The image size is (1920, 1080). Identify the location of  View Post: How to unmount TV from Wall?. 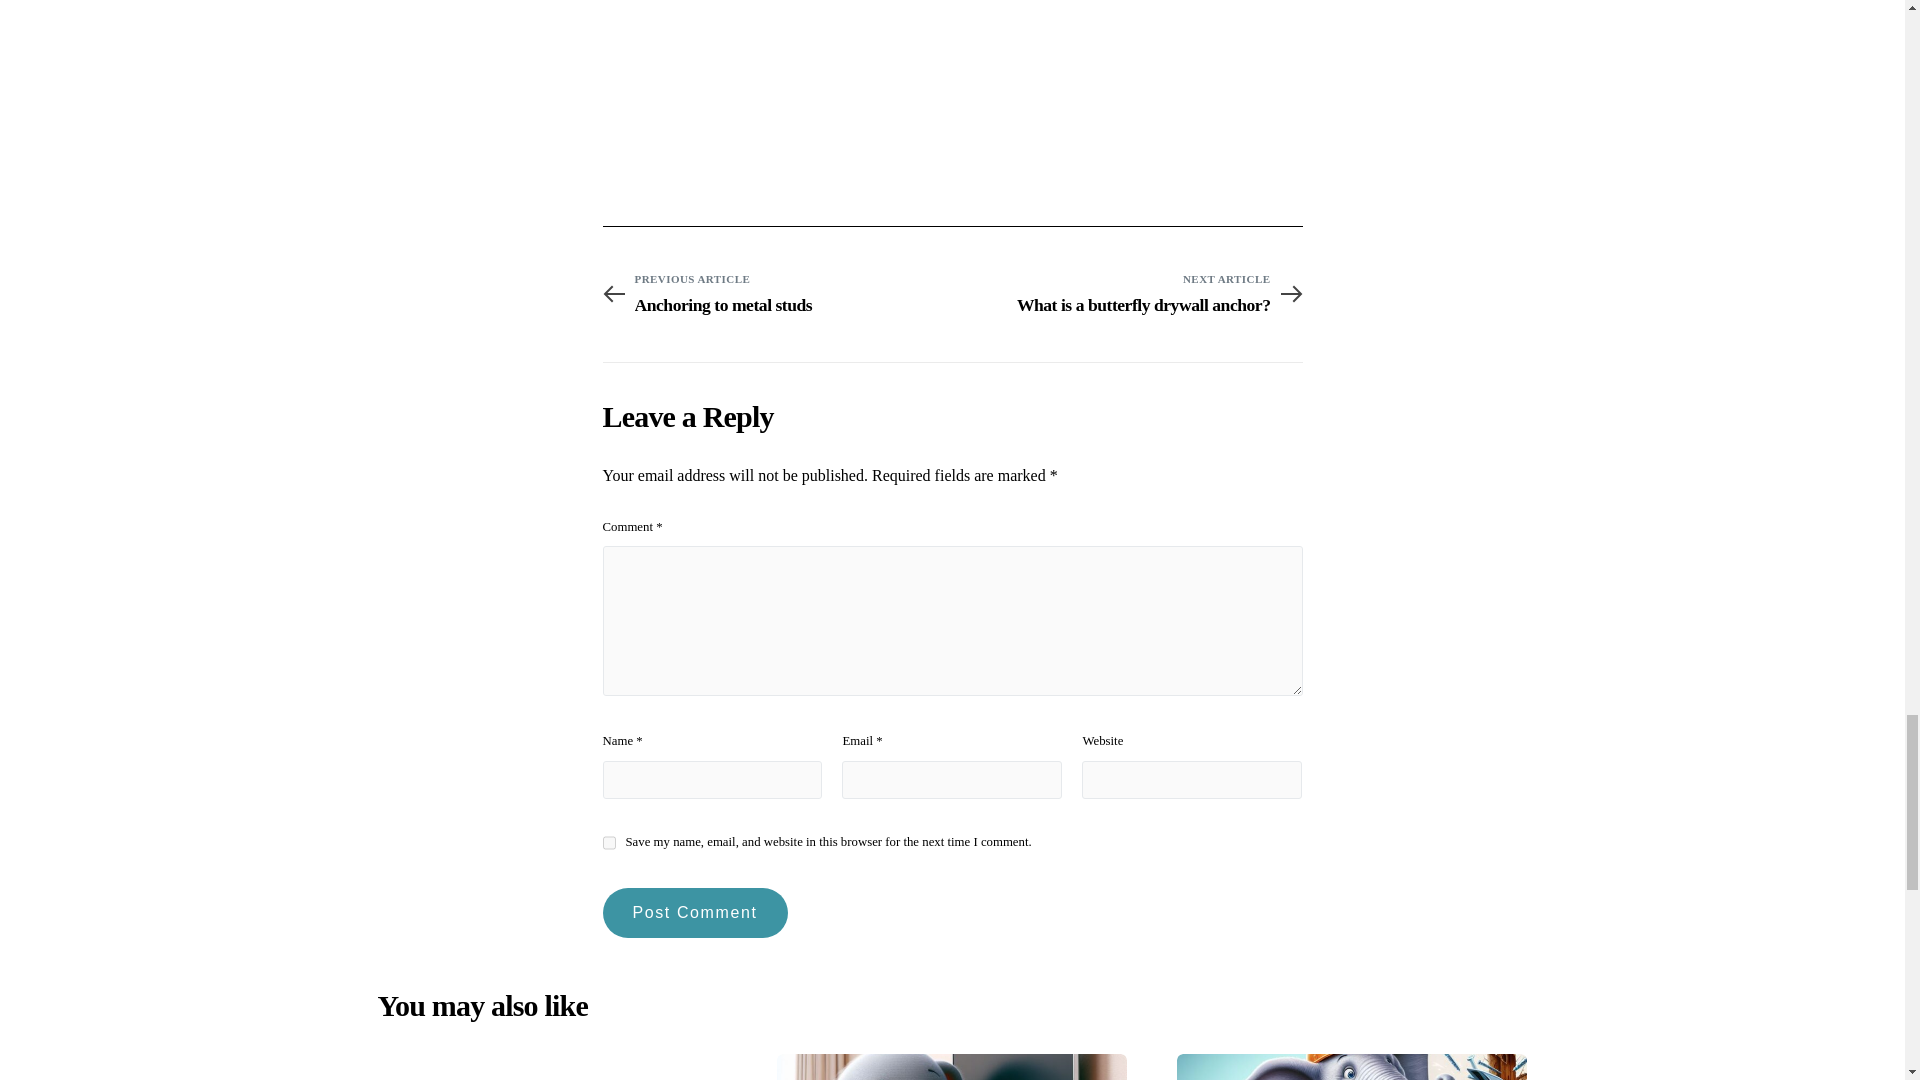
(952, 1067).